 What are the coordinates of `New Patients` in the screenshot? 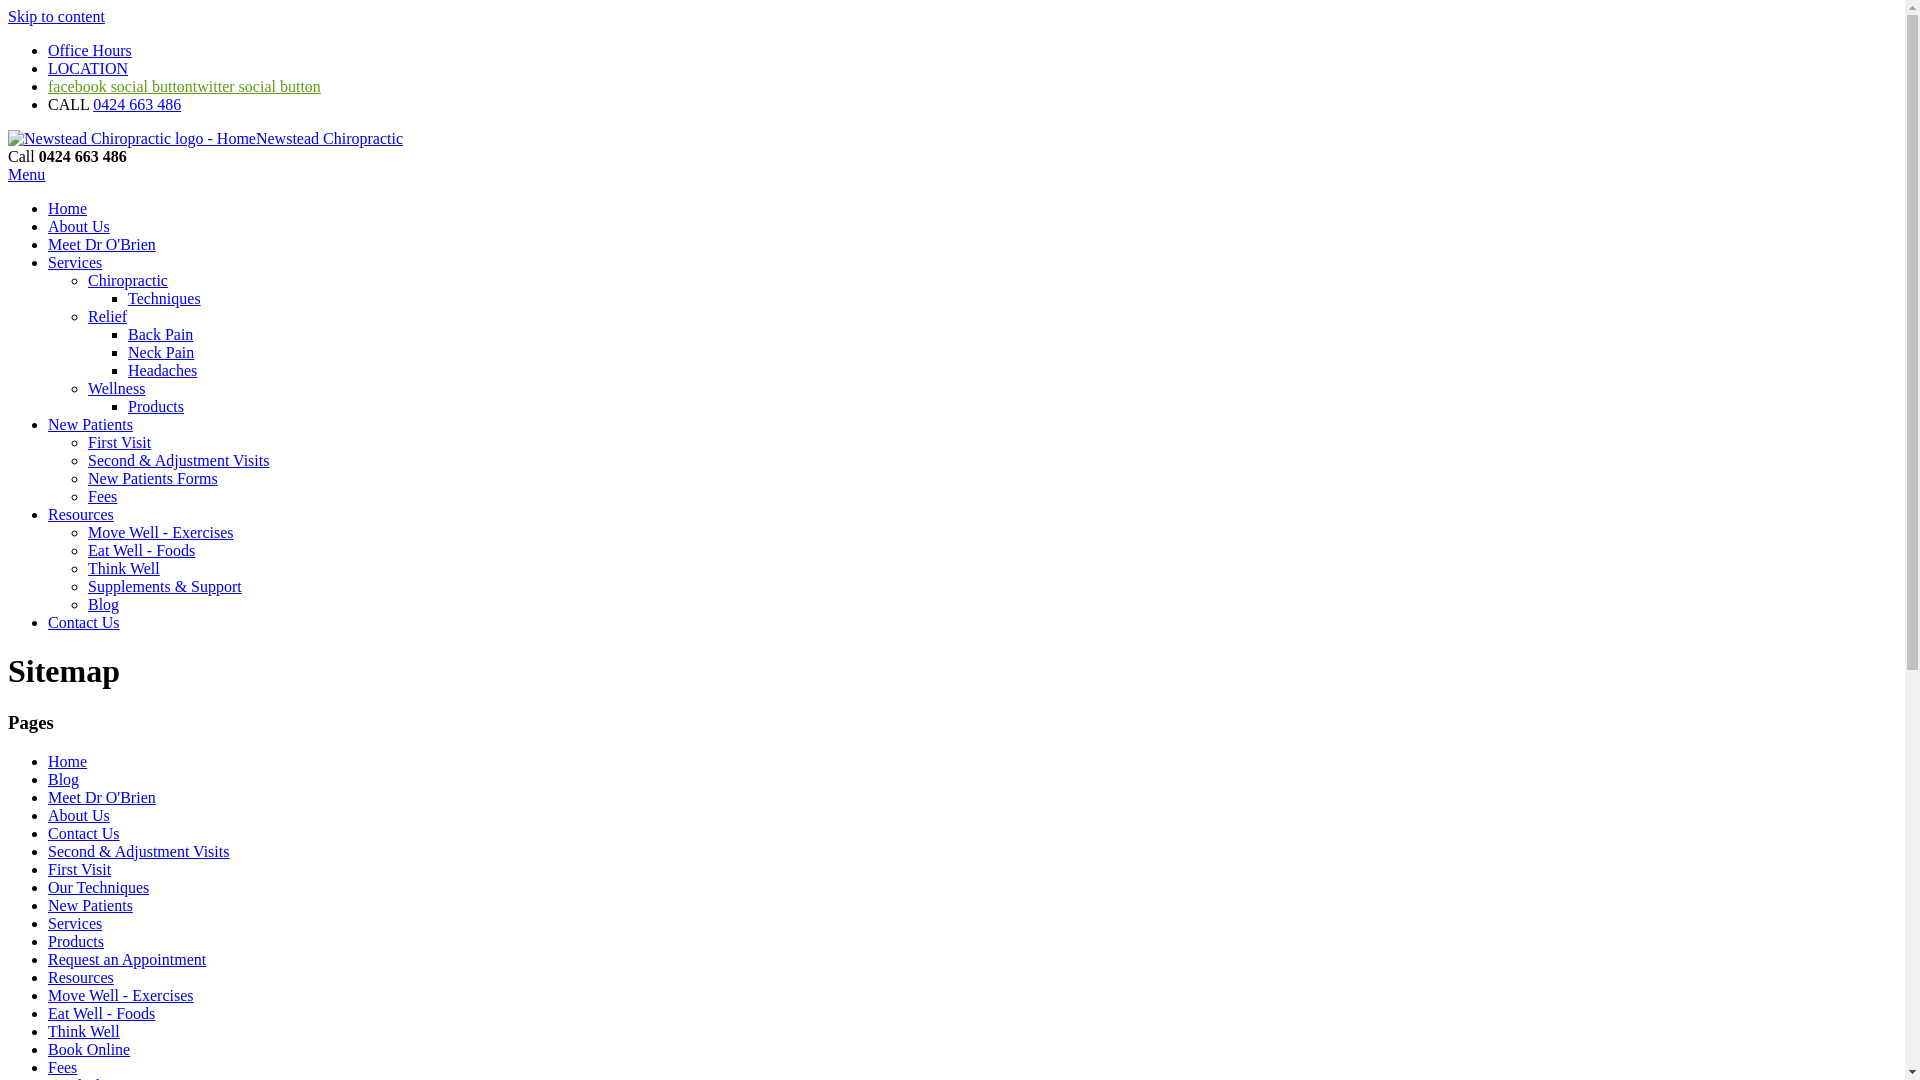 It's located at (90, 424).